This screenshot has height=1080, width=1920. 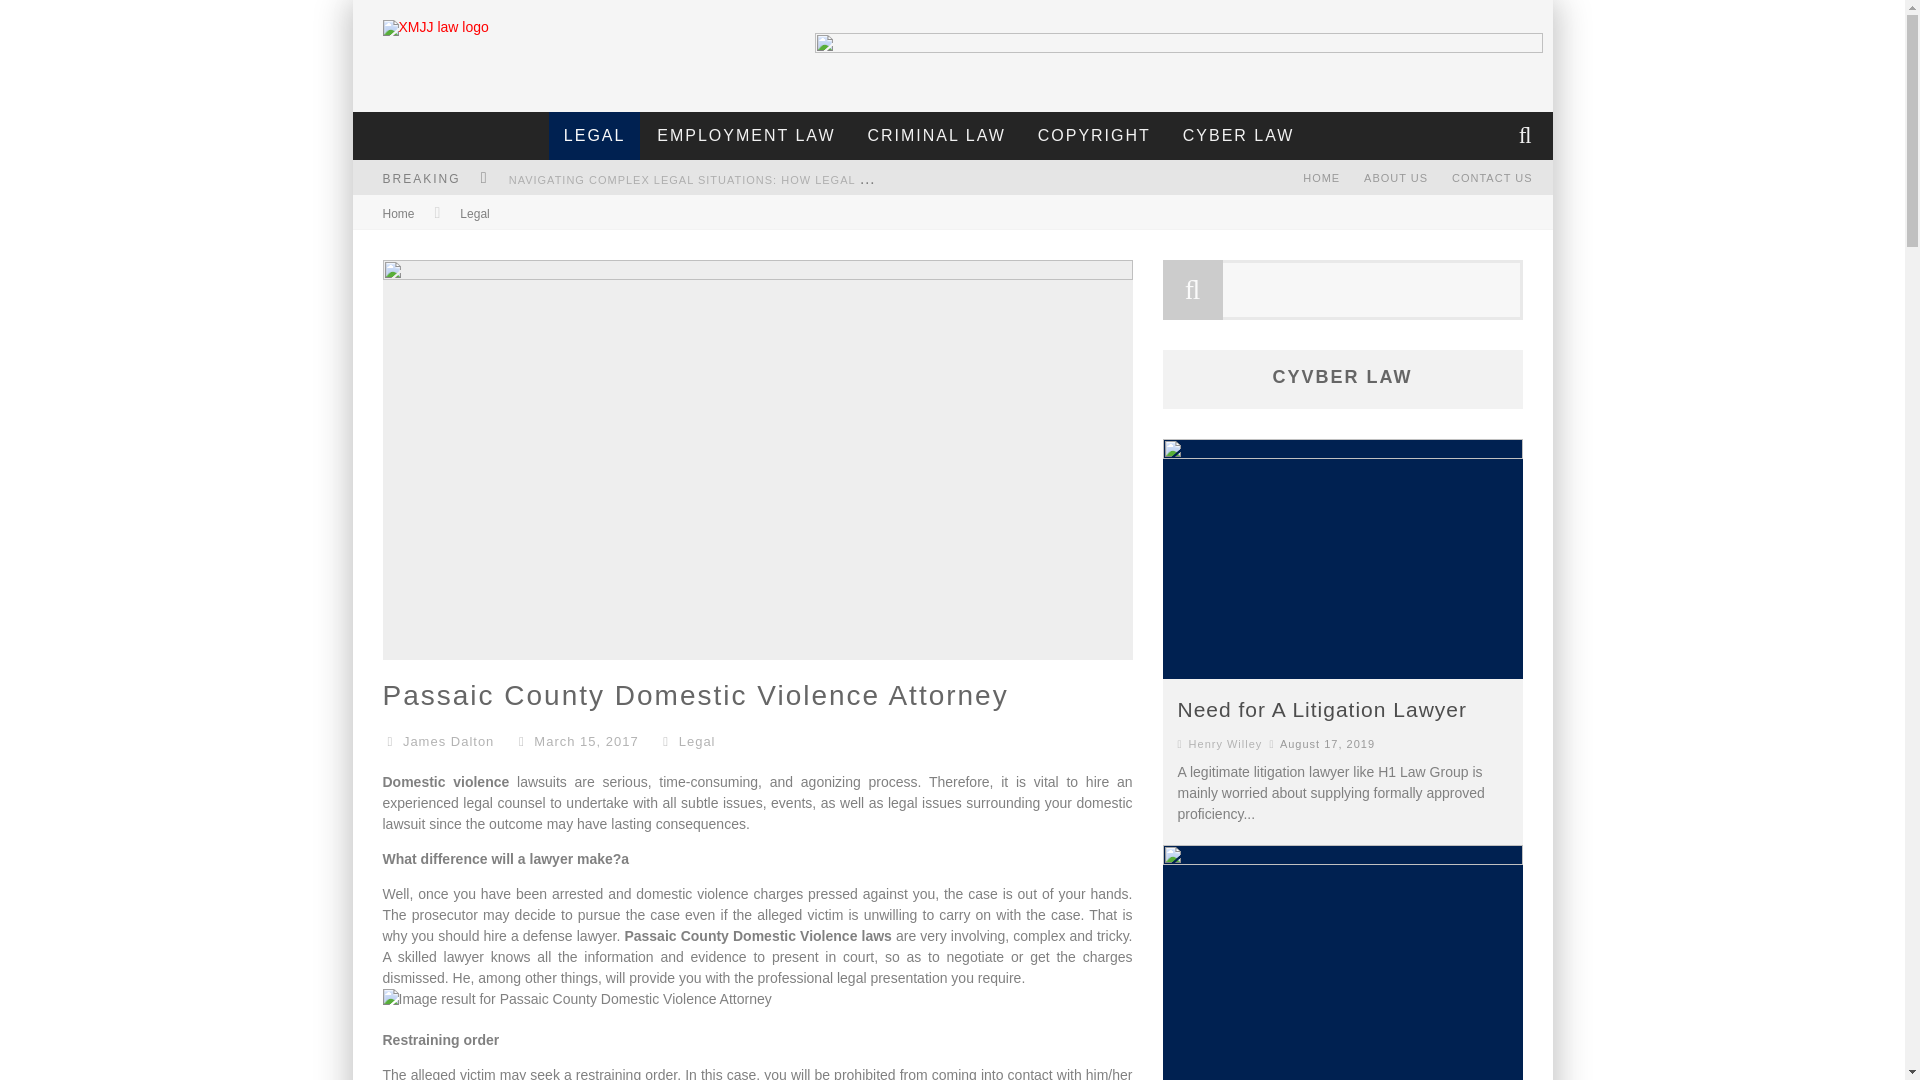 I want to click on Search, so click(x=1527, y=136).